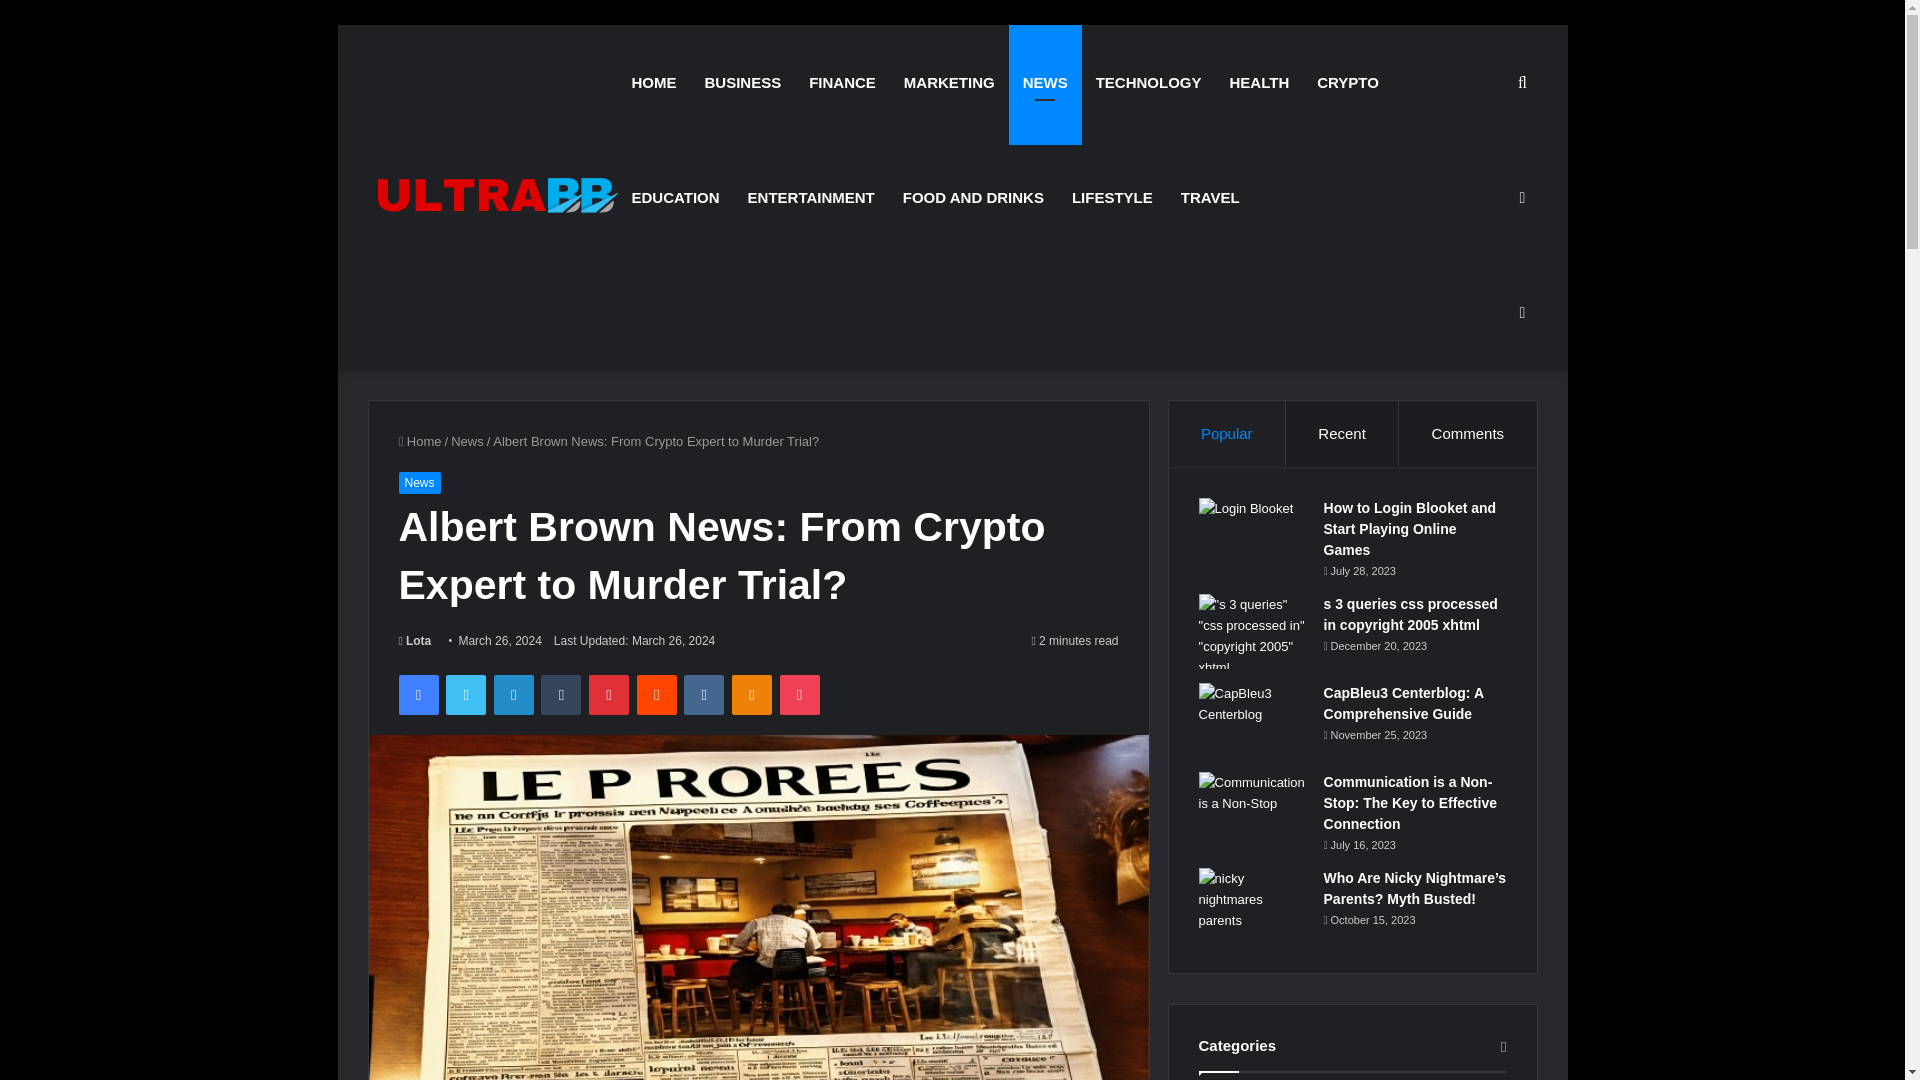 The height and width of the screenshot is (1080, 1920). Describe the element at coordinates (751, 694) in the screenshot. I see `Odnoklassniki` at that location.